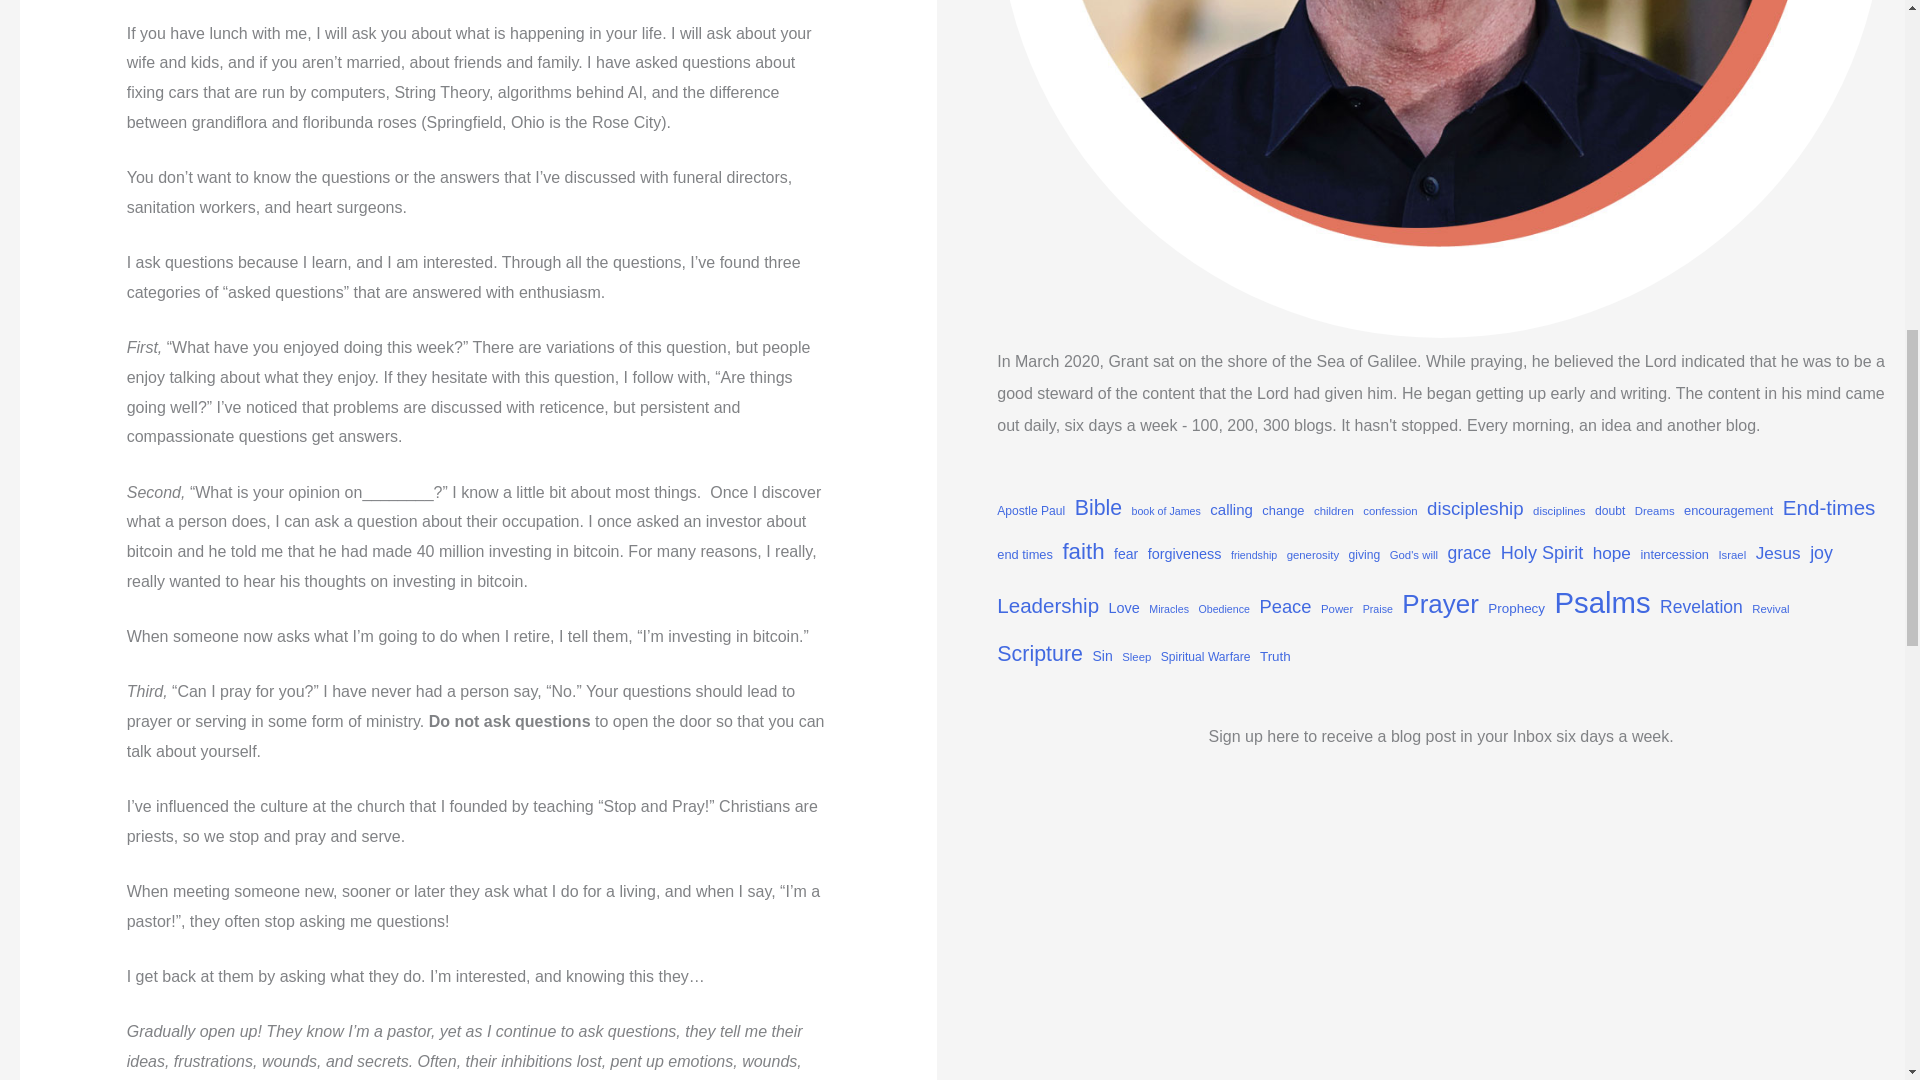 The height and width of the screenshot is (1080, 1920). What do you see at coordinates (1333, 511) in the screenshot?
I see `children` at bounding box center [1333, 511].